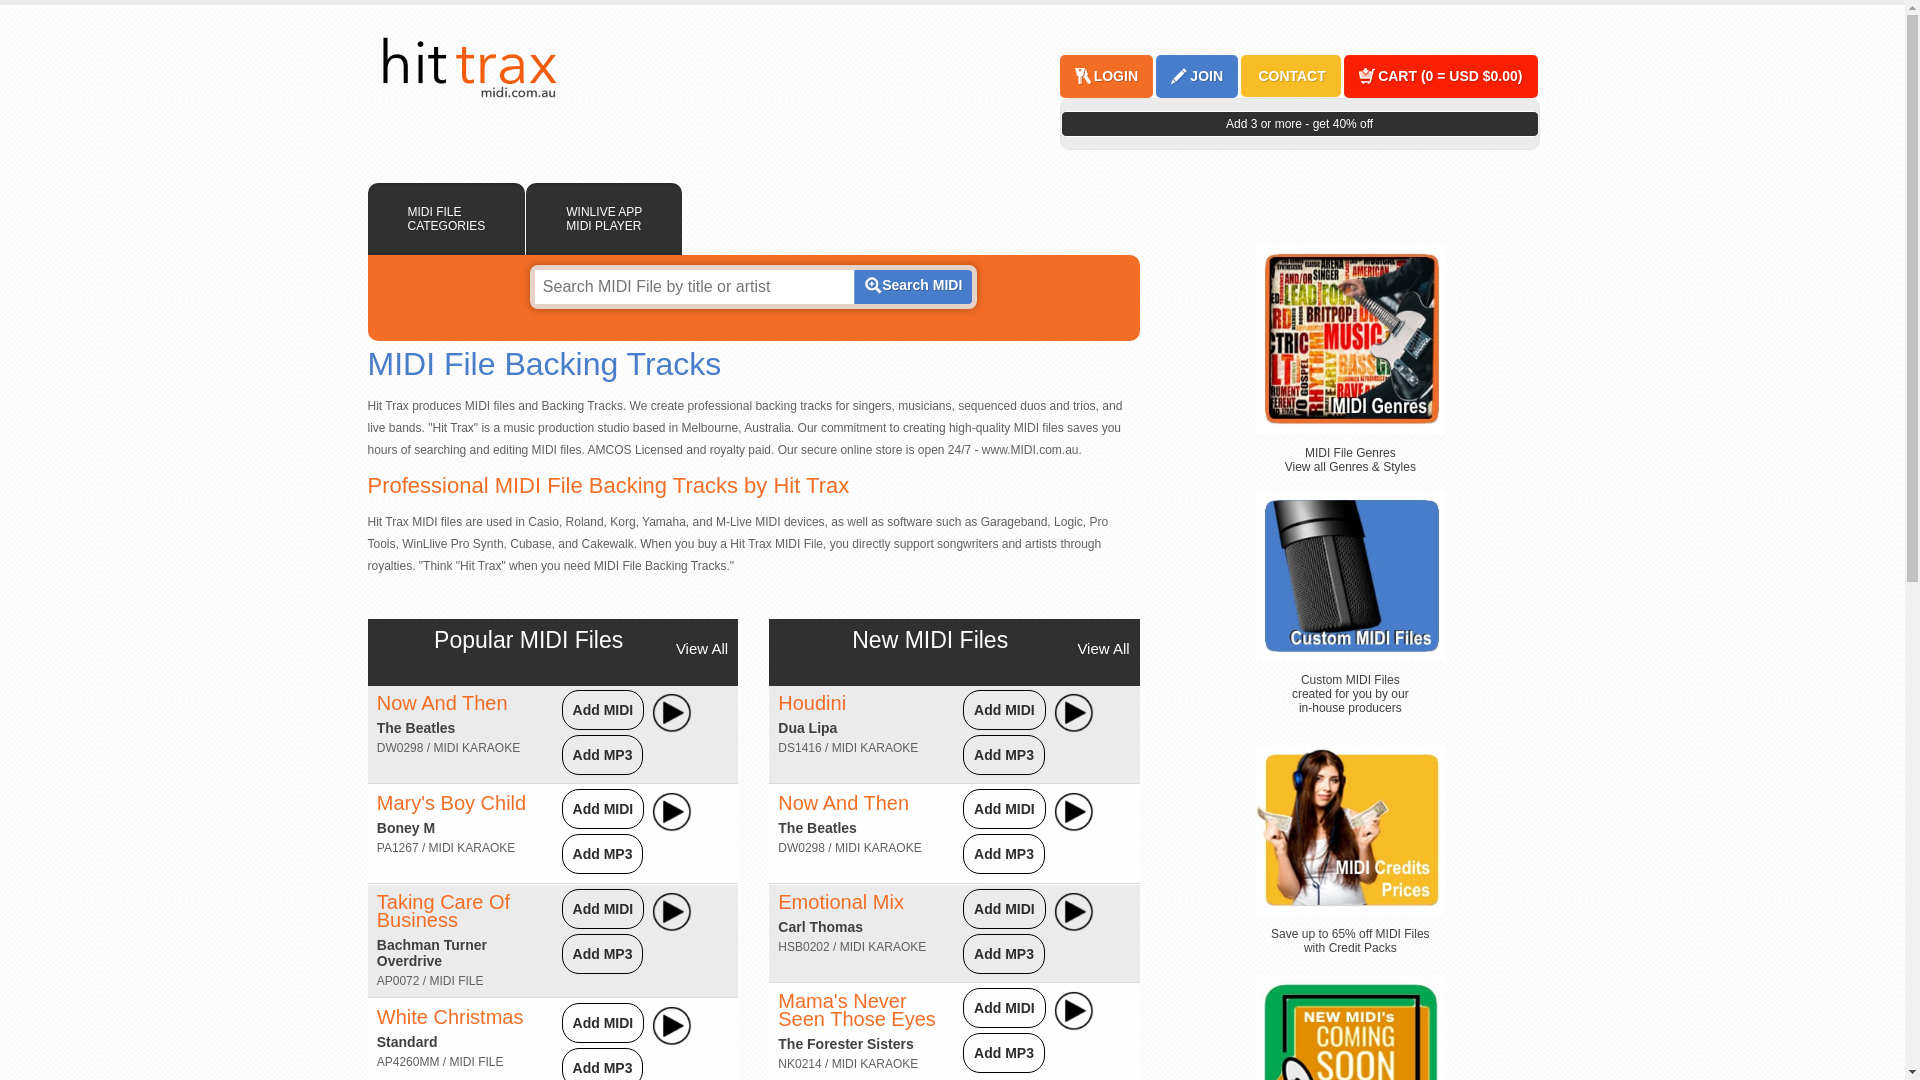 Image resolution: width=1920 pixels, height=1080 pixels. What do you see at coordinates (603, 954) in the screenshot?
I see `Add MP3` at bounding box center [603, 954].